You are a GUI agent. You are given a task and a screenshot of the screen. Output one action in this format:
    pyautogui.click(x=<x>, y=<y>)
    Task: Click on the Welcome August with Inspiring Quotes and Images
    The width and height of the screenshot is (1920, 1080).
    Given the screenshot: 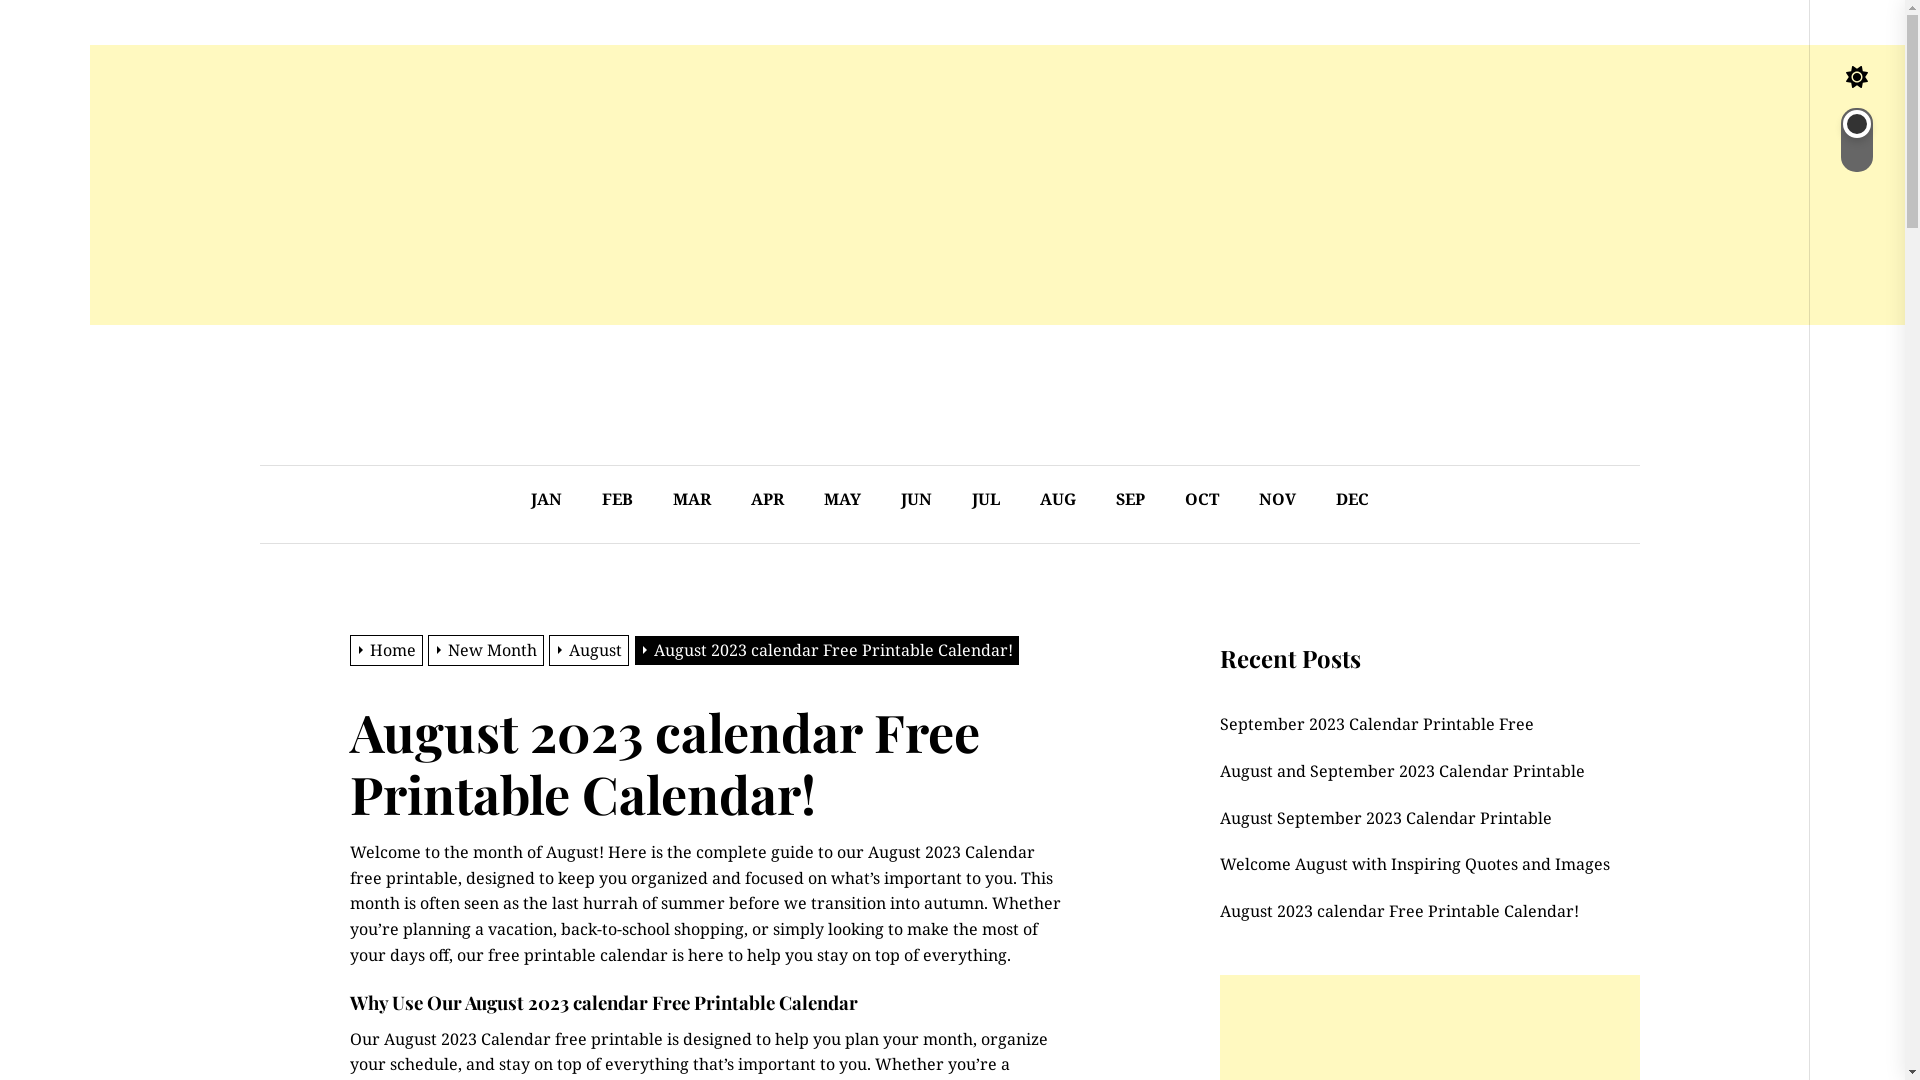 What is the action you would take?
    pyautogui.click(x=1418, y=865)
    